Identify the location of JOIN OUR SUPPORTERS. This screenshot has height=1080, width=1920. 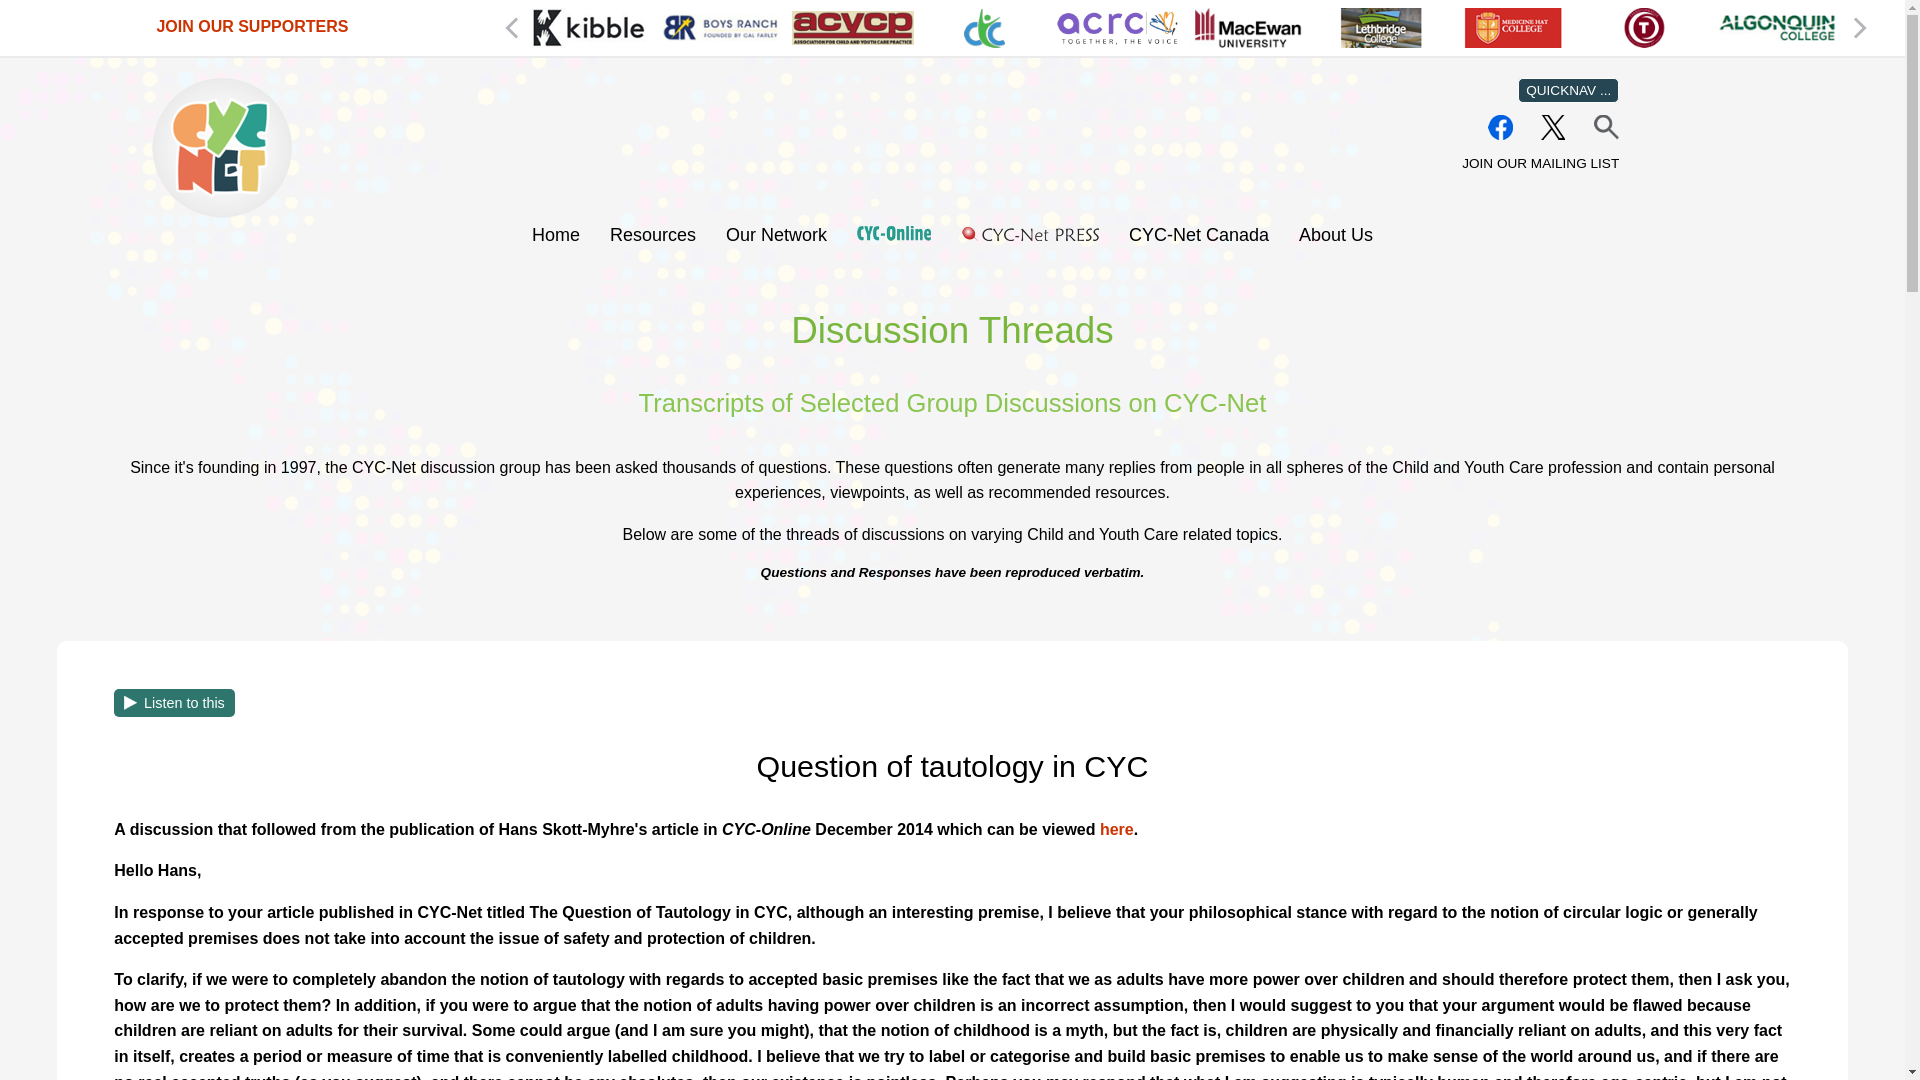
(251, 26).